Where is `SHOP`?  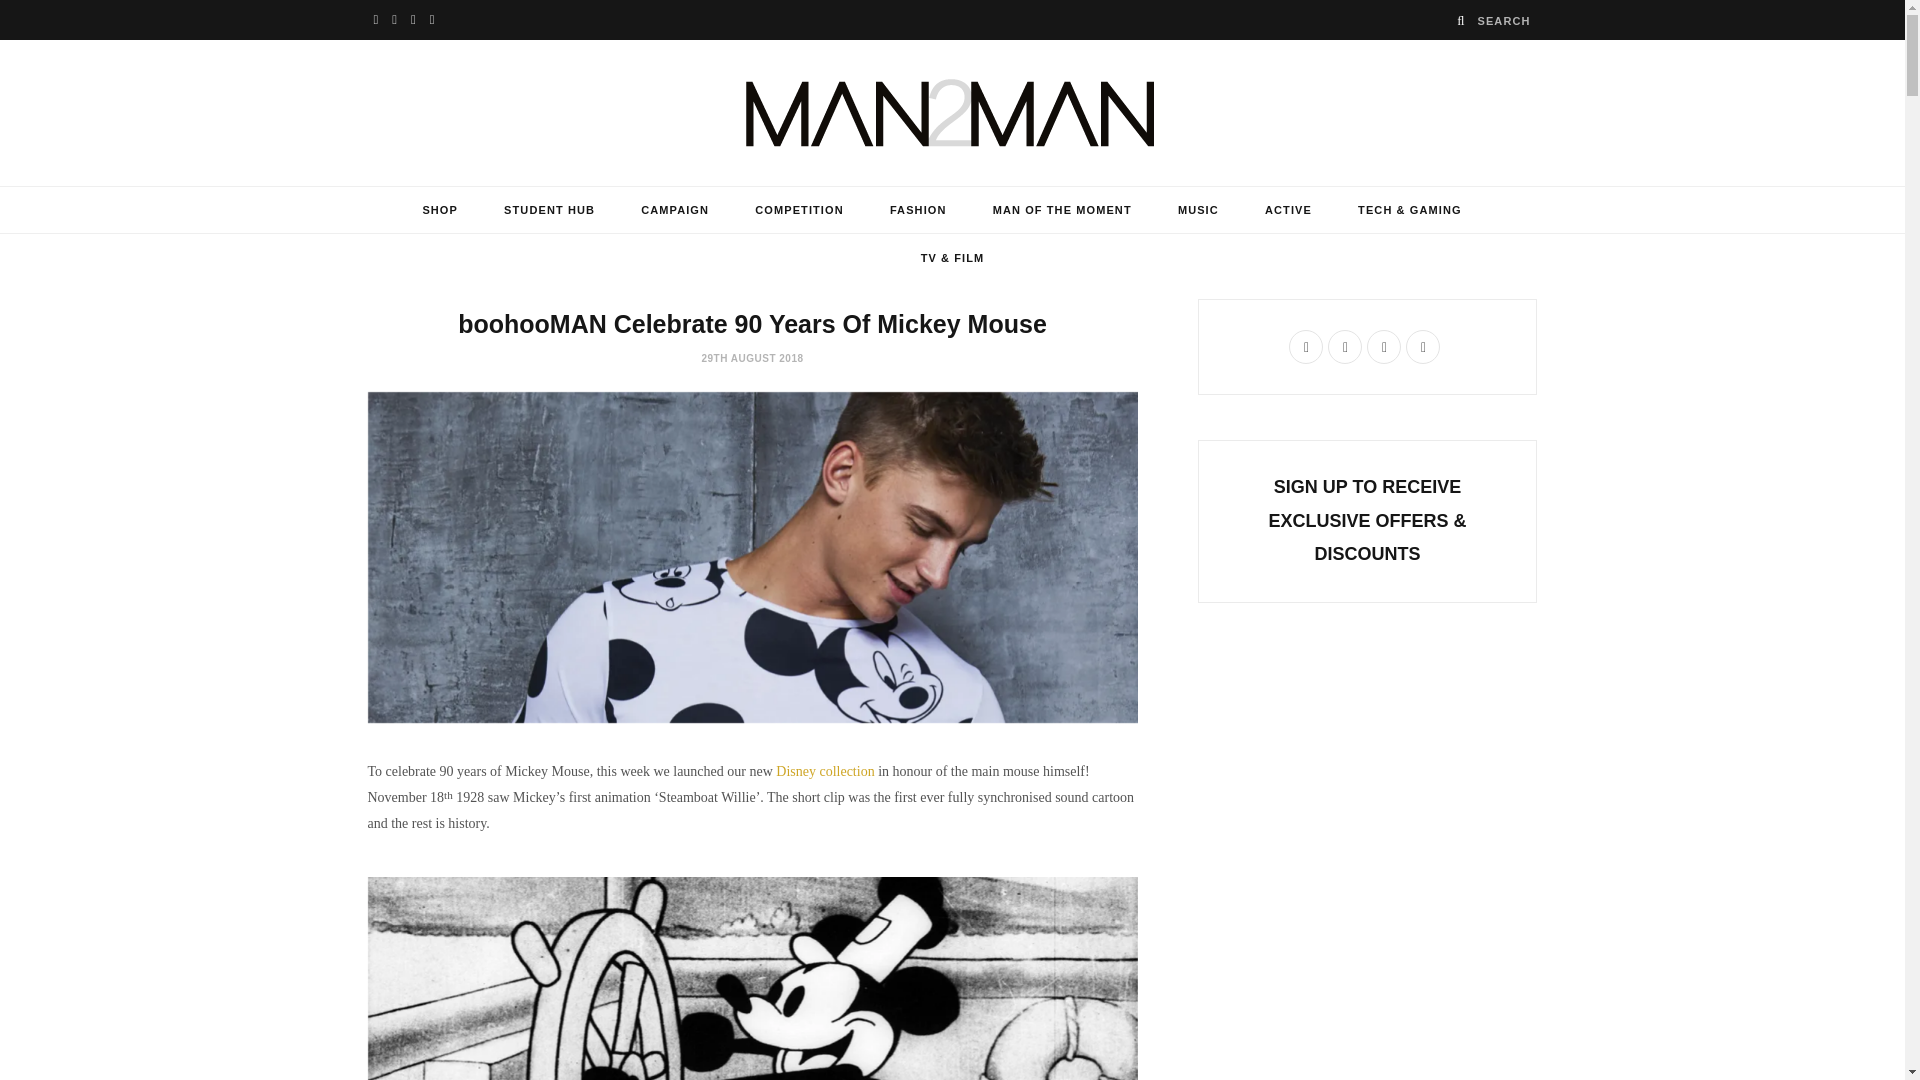
SHOP is located at coordinates (440, 210).